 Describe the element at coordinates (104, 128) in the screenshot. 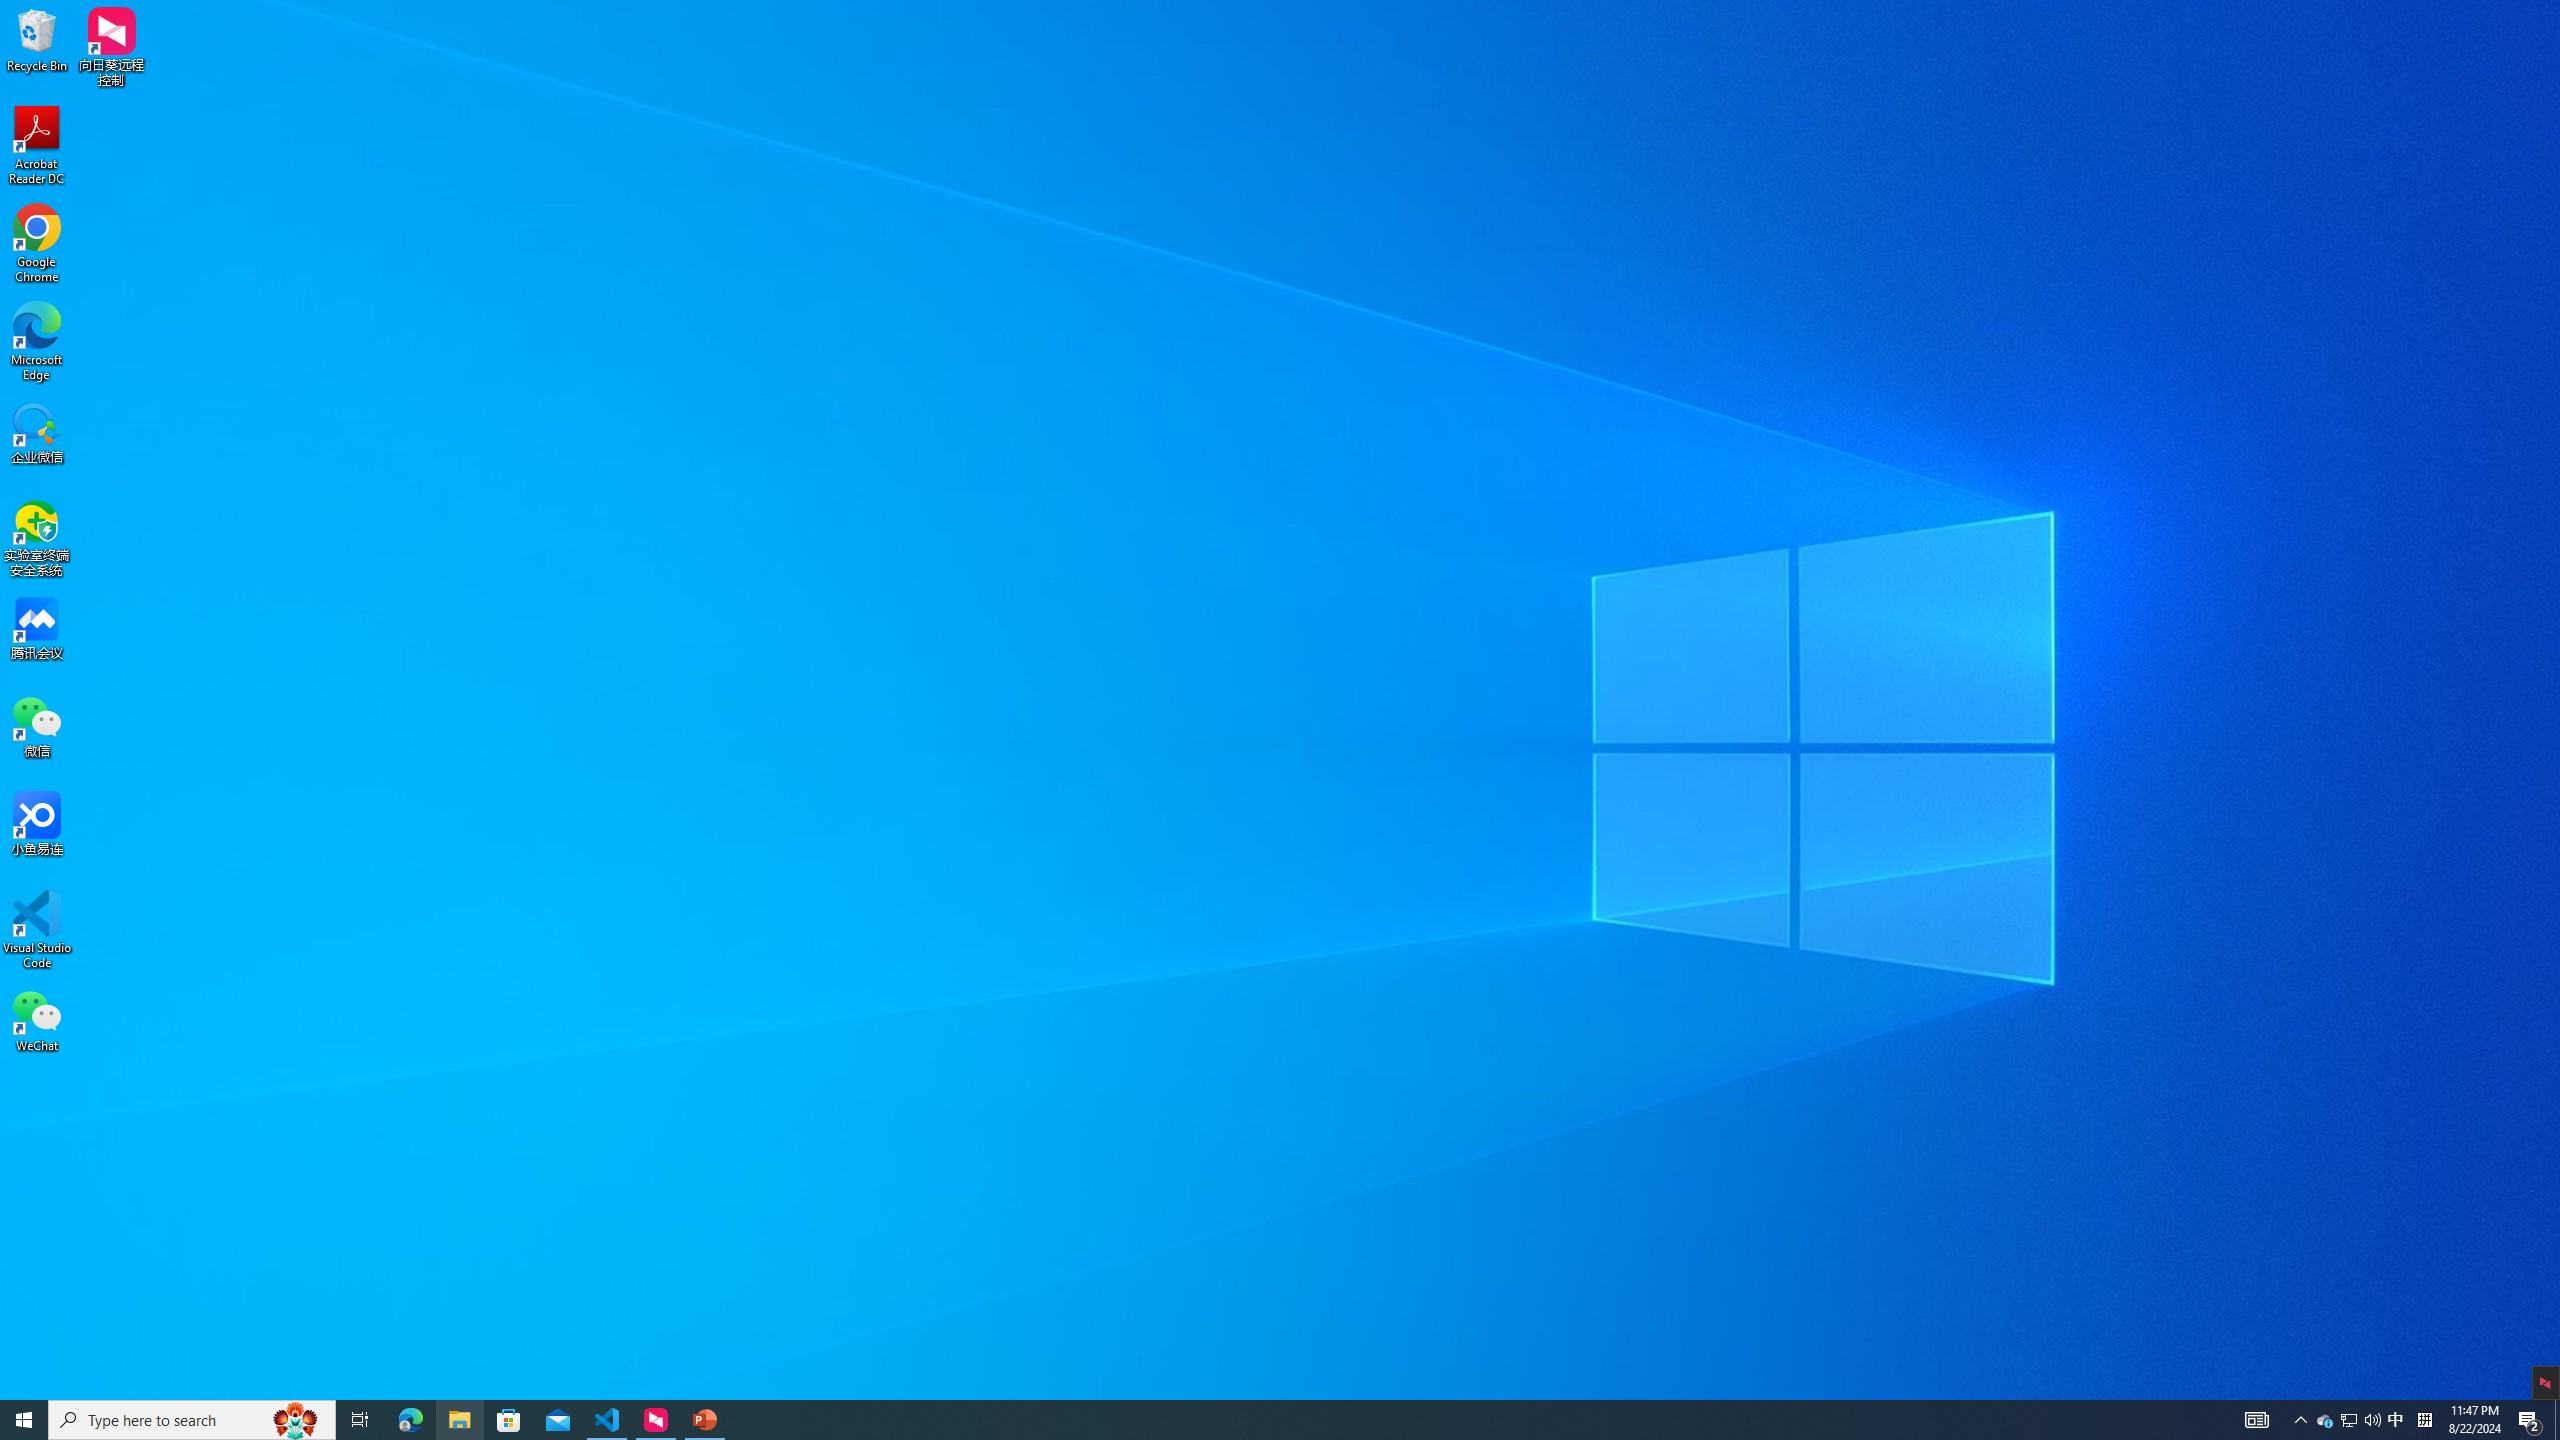

I see `Format Painter` at that location.